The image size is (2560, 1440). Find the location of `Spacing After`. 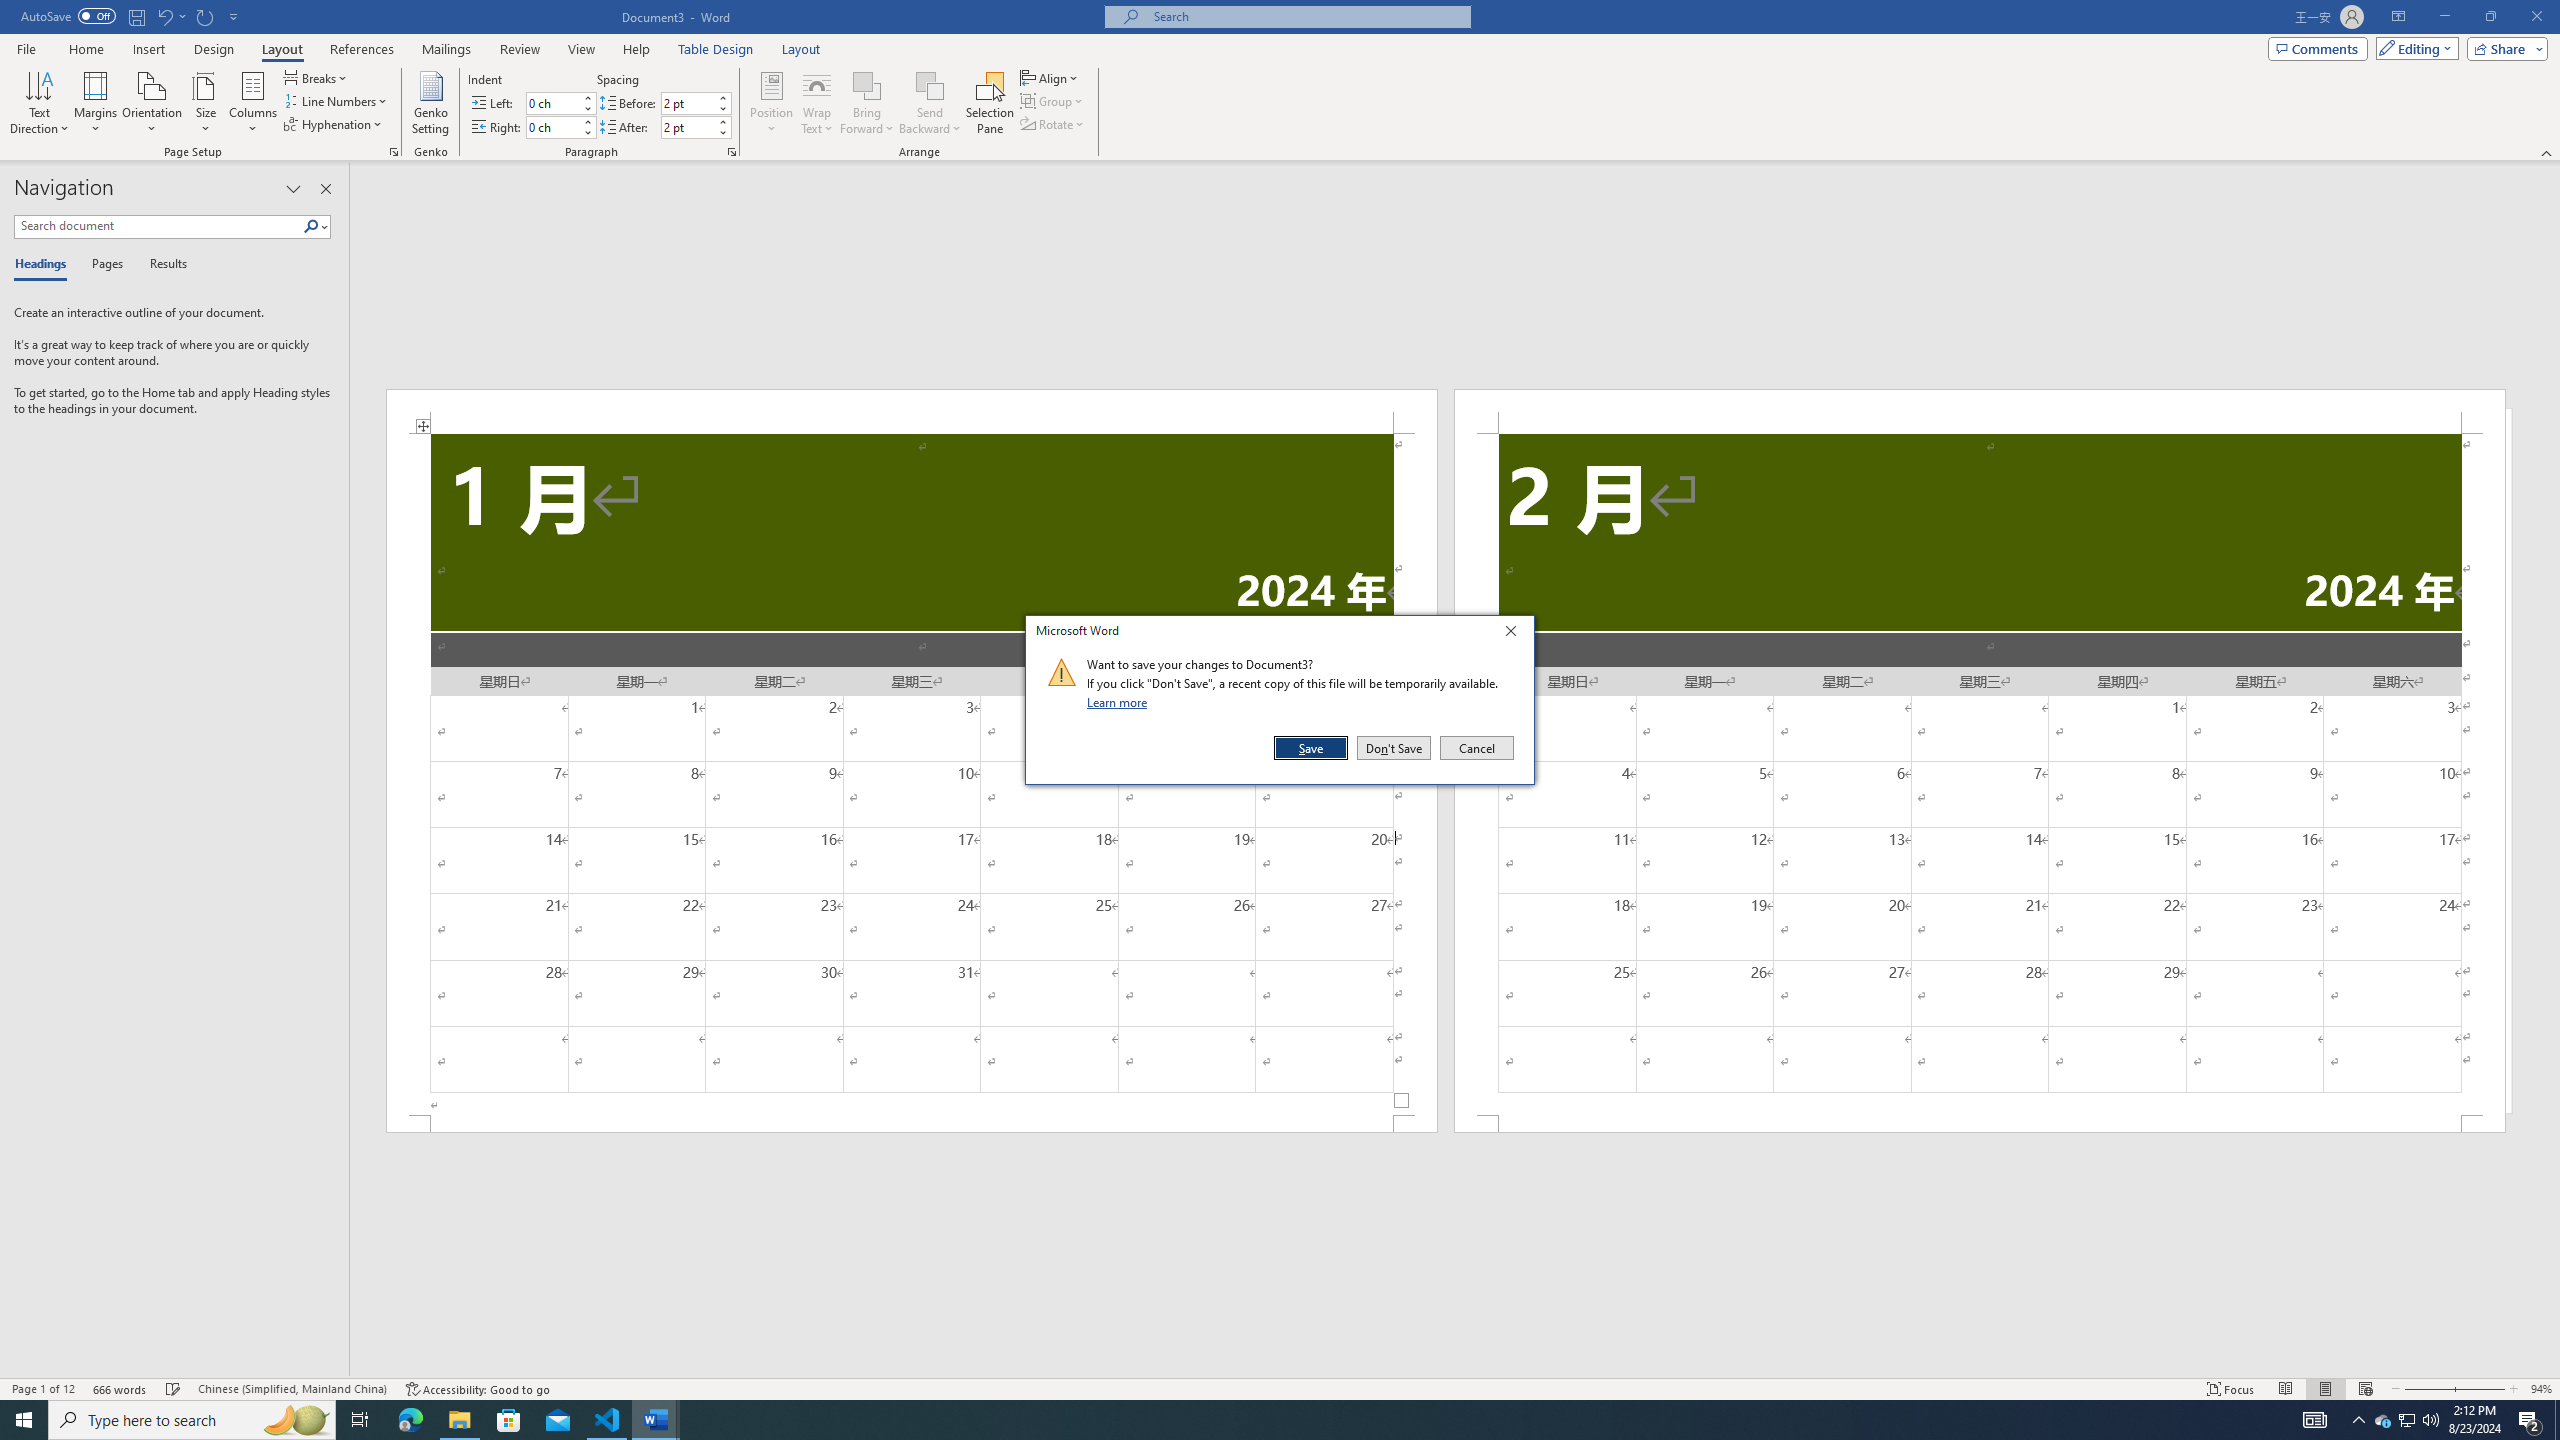

Spacing After is located at coordinates (688, 127).